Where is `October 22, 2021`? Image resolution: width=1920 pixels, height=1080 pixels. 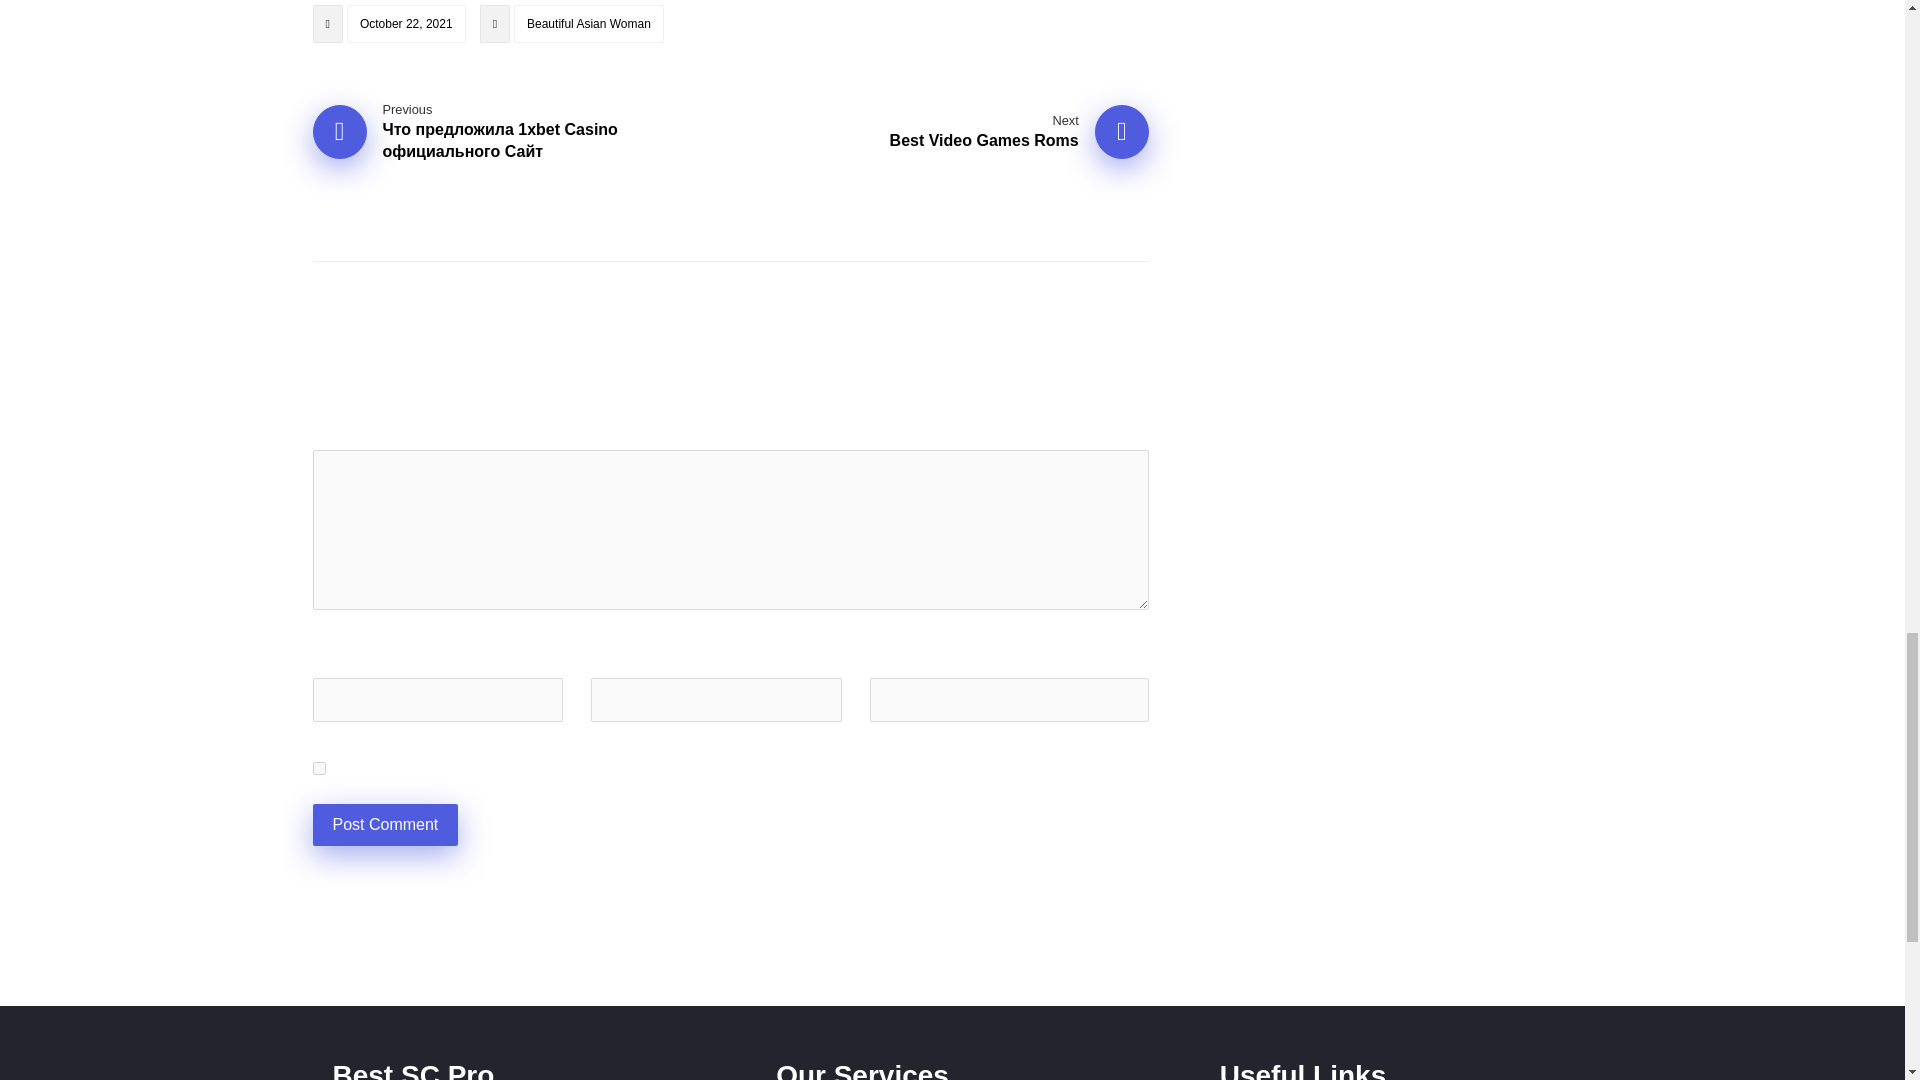
October 22, 2021 is located at coordinates (406, 24).